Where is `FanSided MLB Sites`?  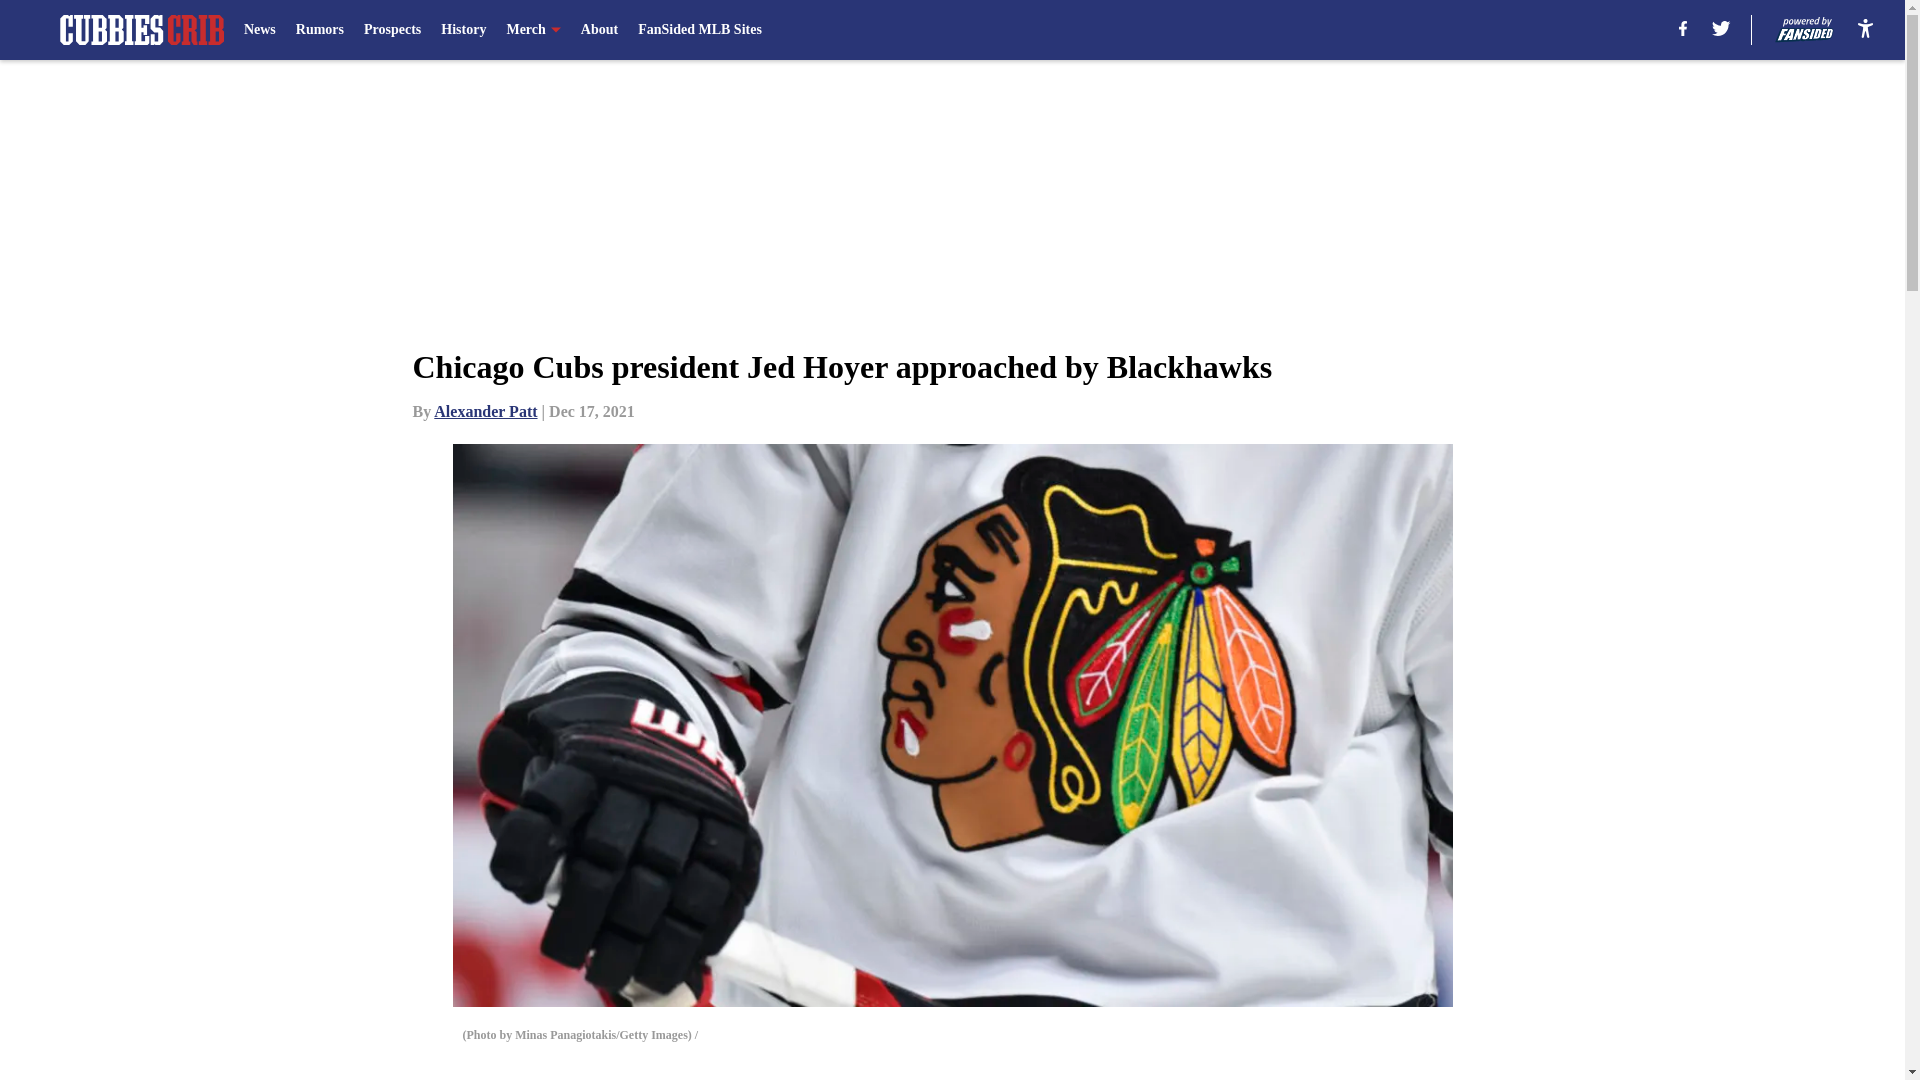 FanSided MLB Sites is located at coordinates (700, 30).